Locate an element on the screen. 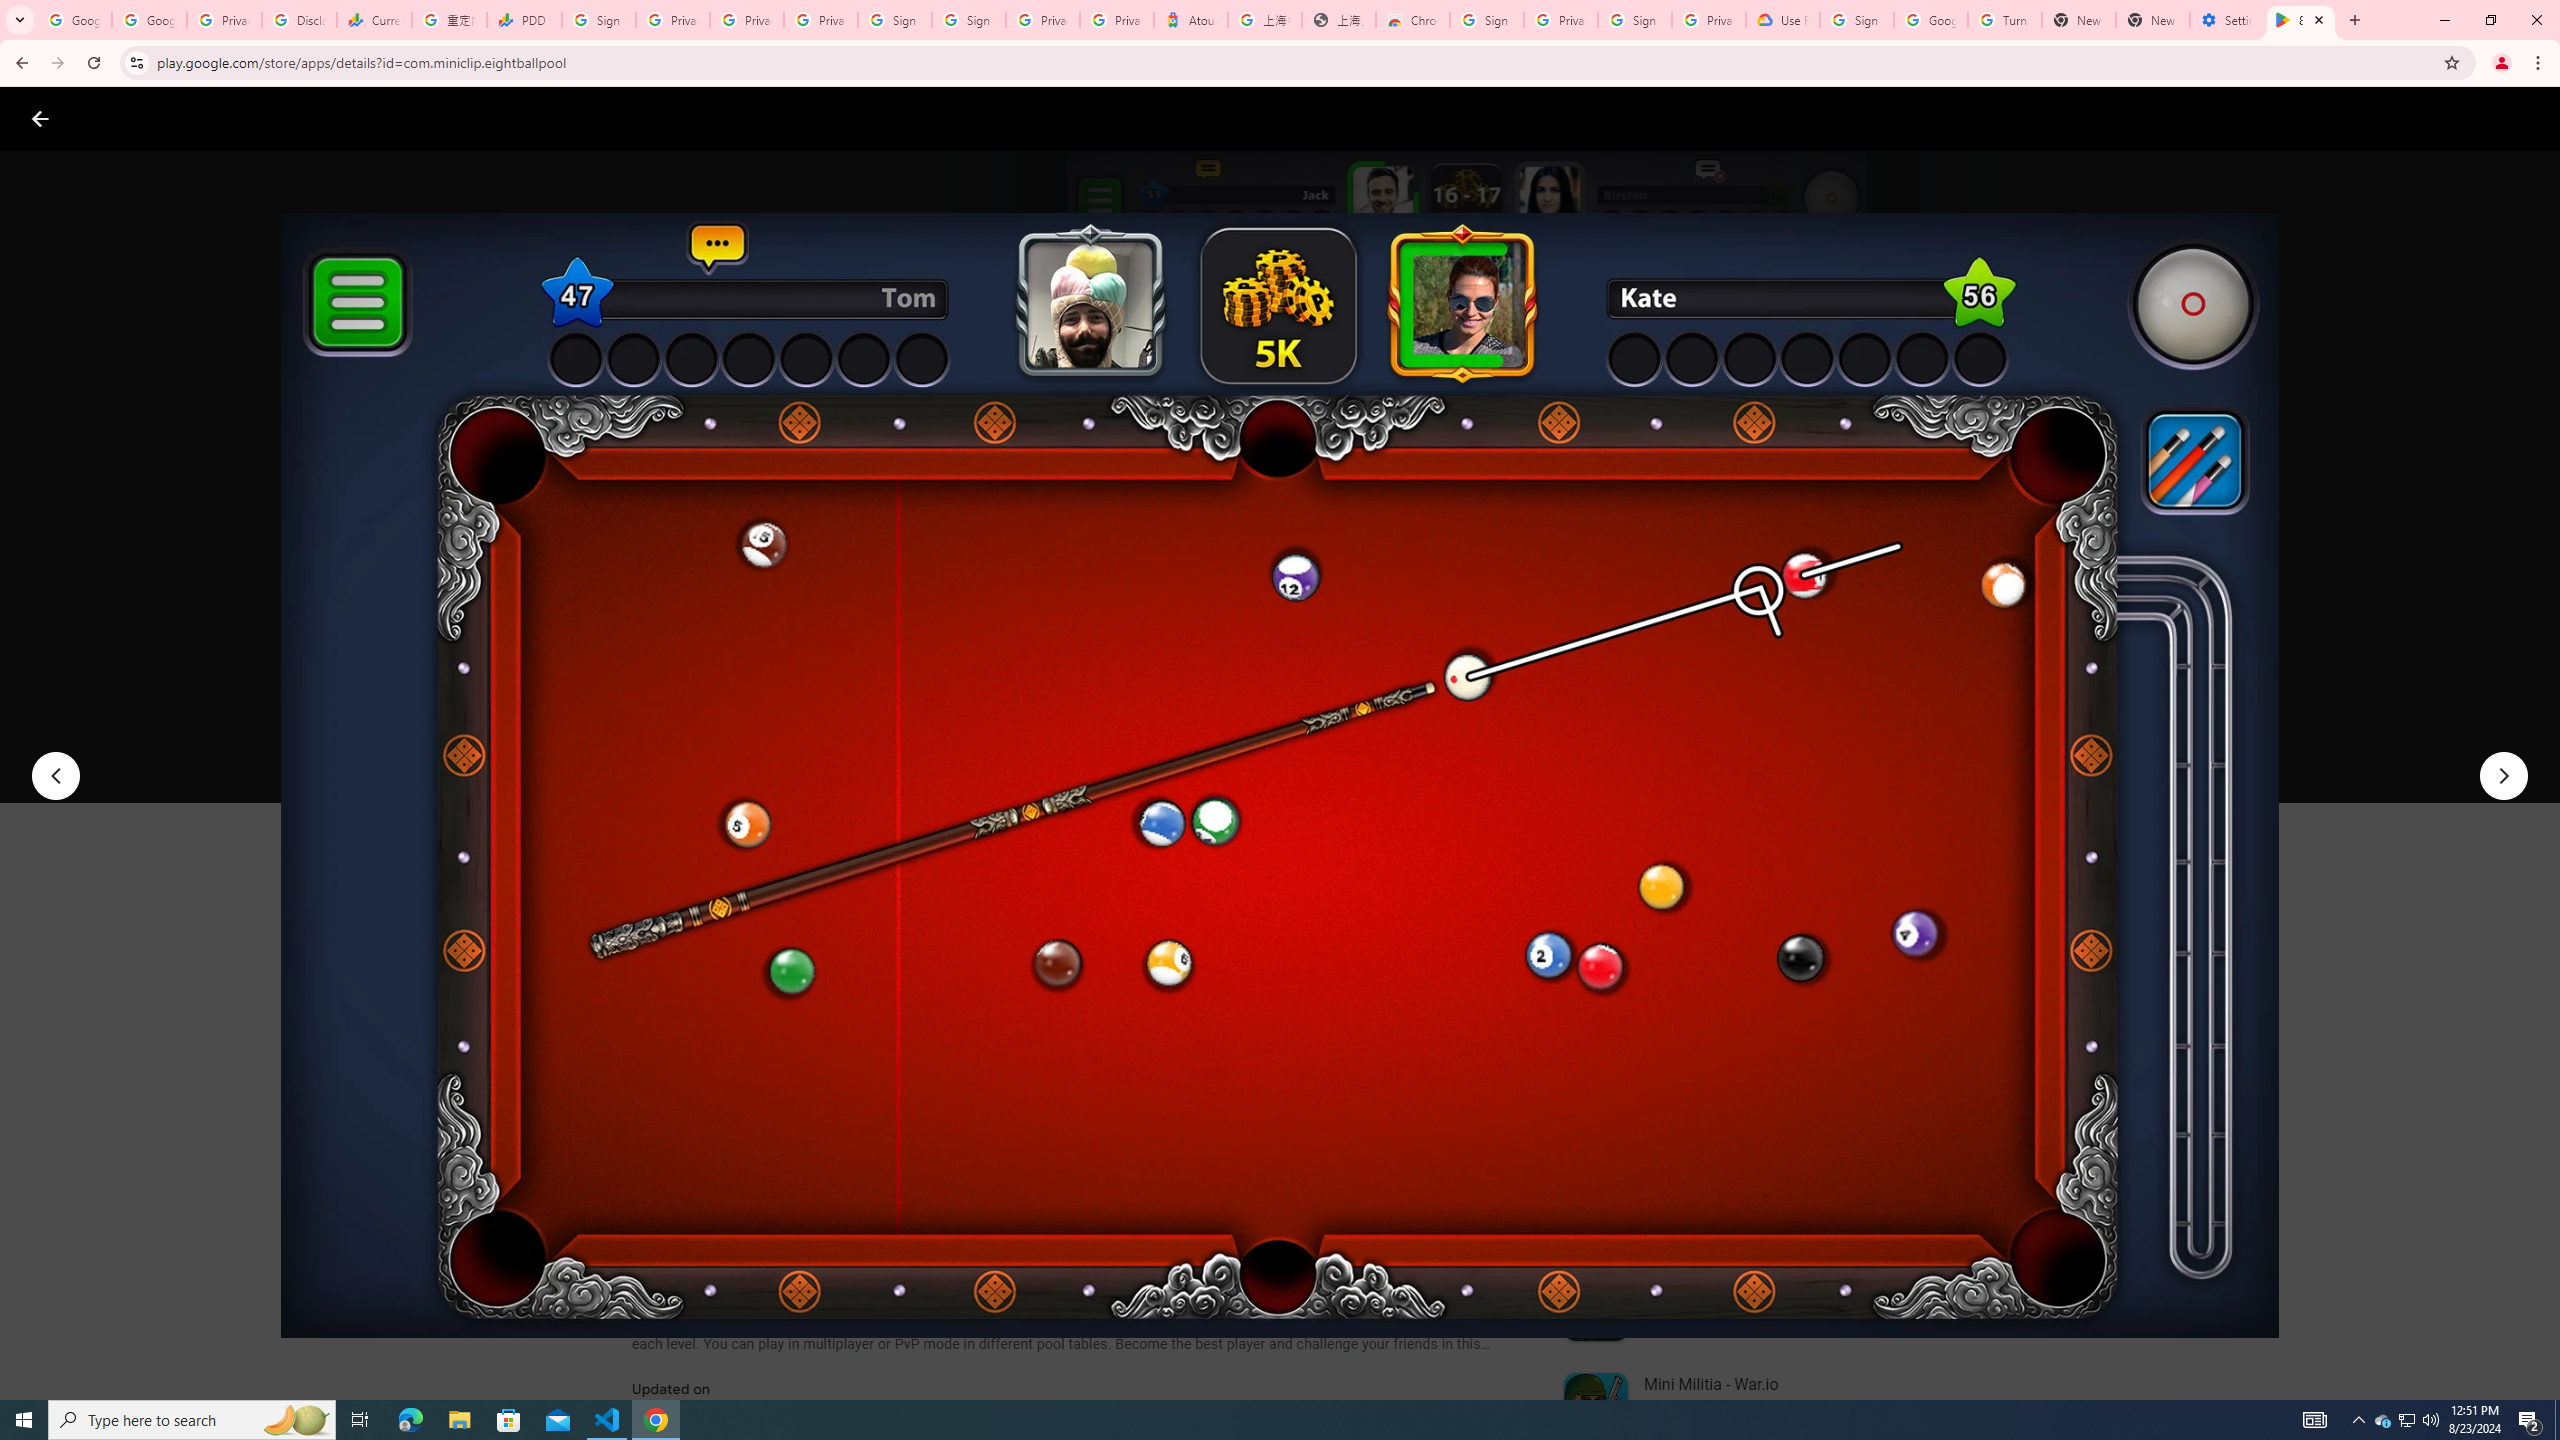  Google Play logo is located at coordinates (112, 118).